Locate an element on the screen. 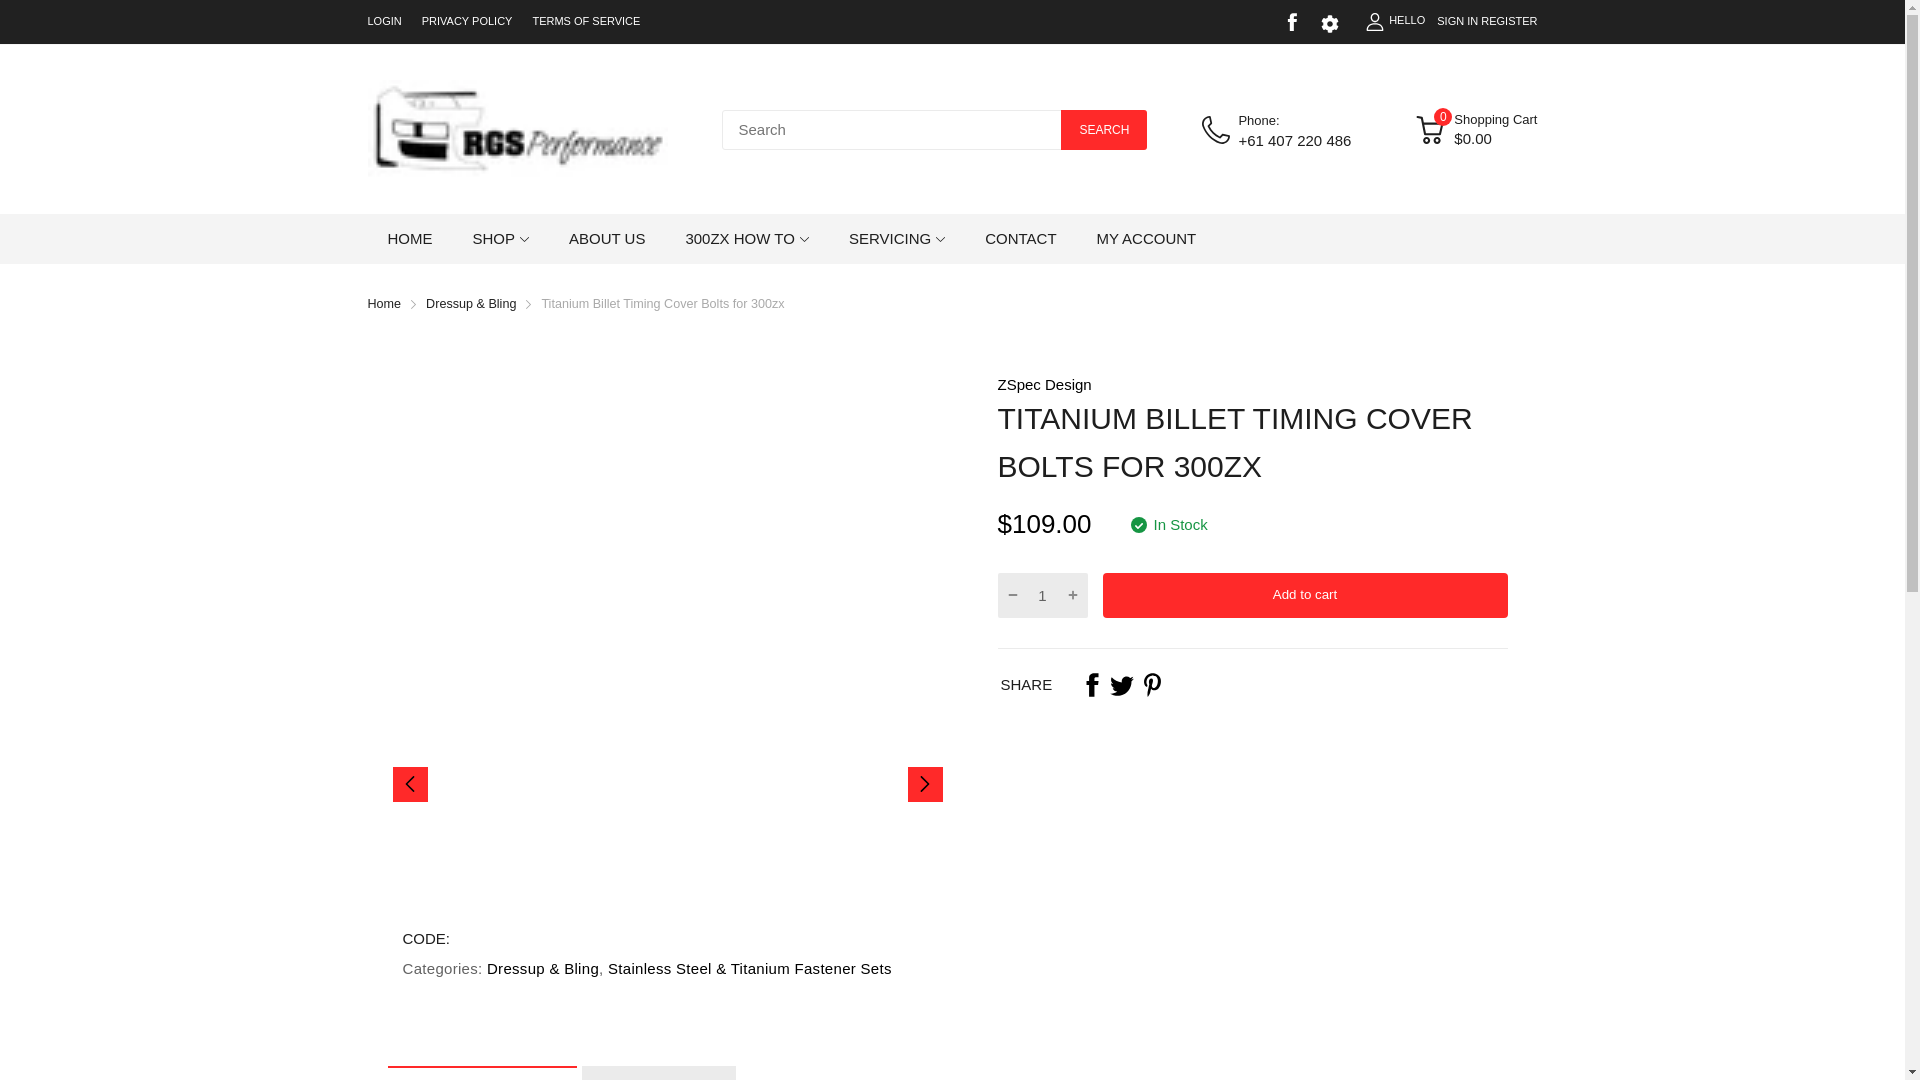 The image size is (1920, 1080). Facebook is located at coordinates (1092, 684).